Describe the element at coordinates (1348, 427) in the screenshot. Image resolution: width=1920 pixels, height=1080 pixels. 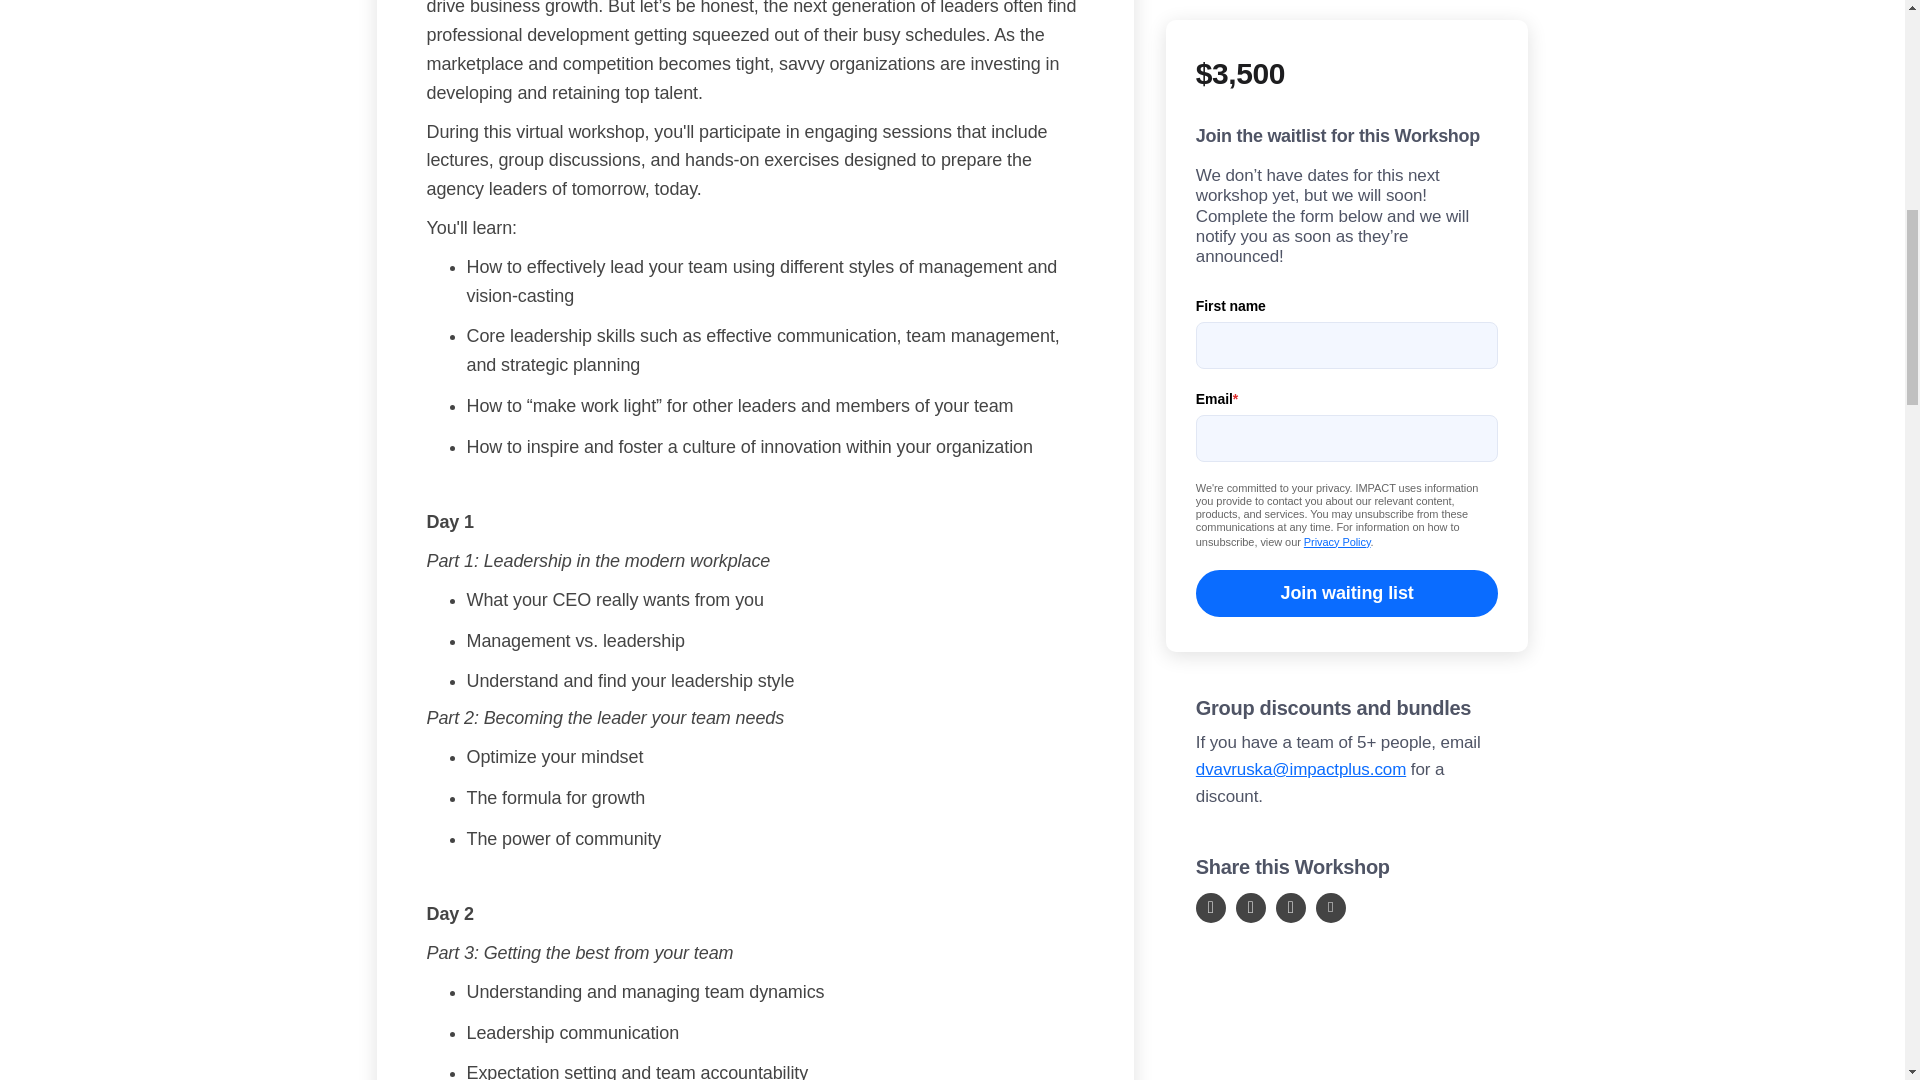
I see `Join waiting list` at that location.